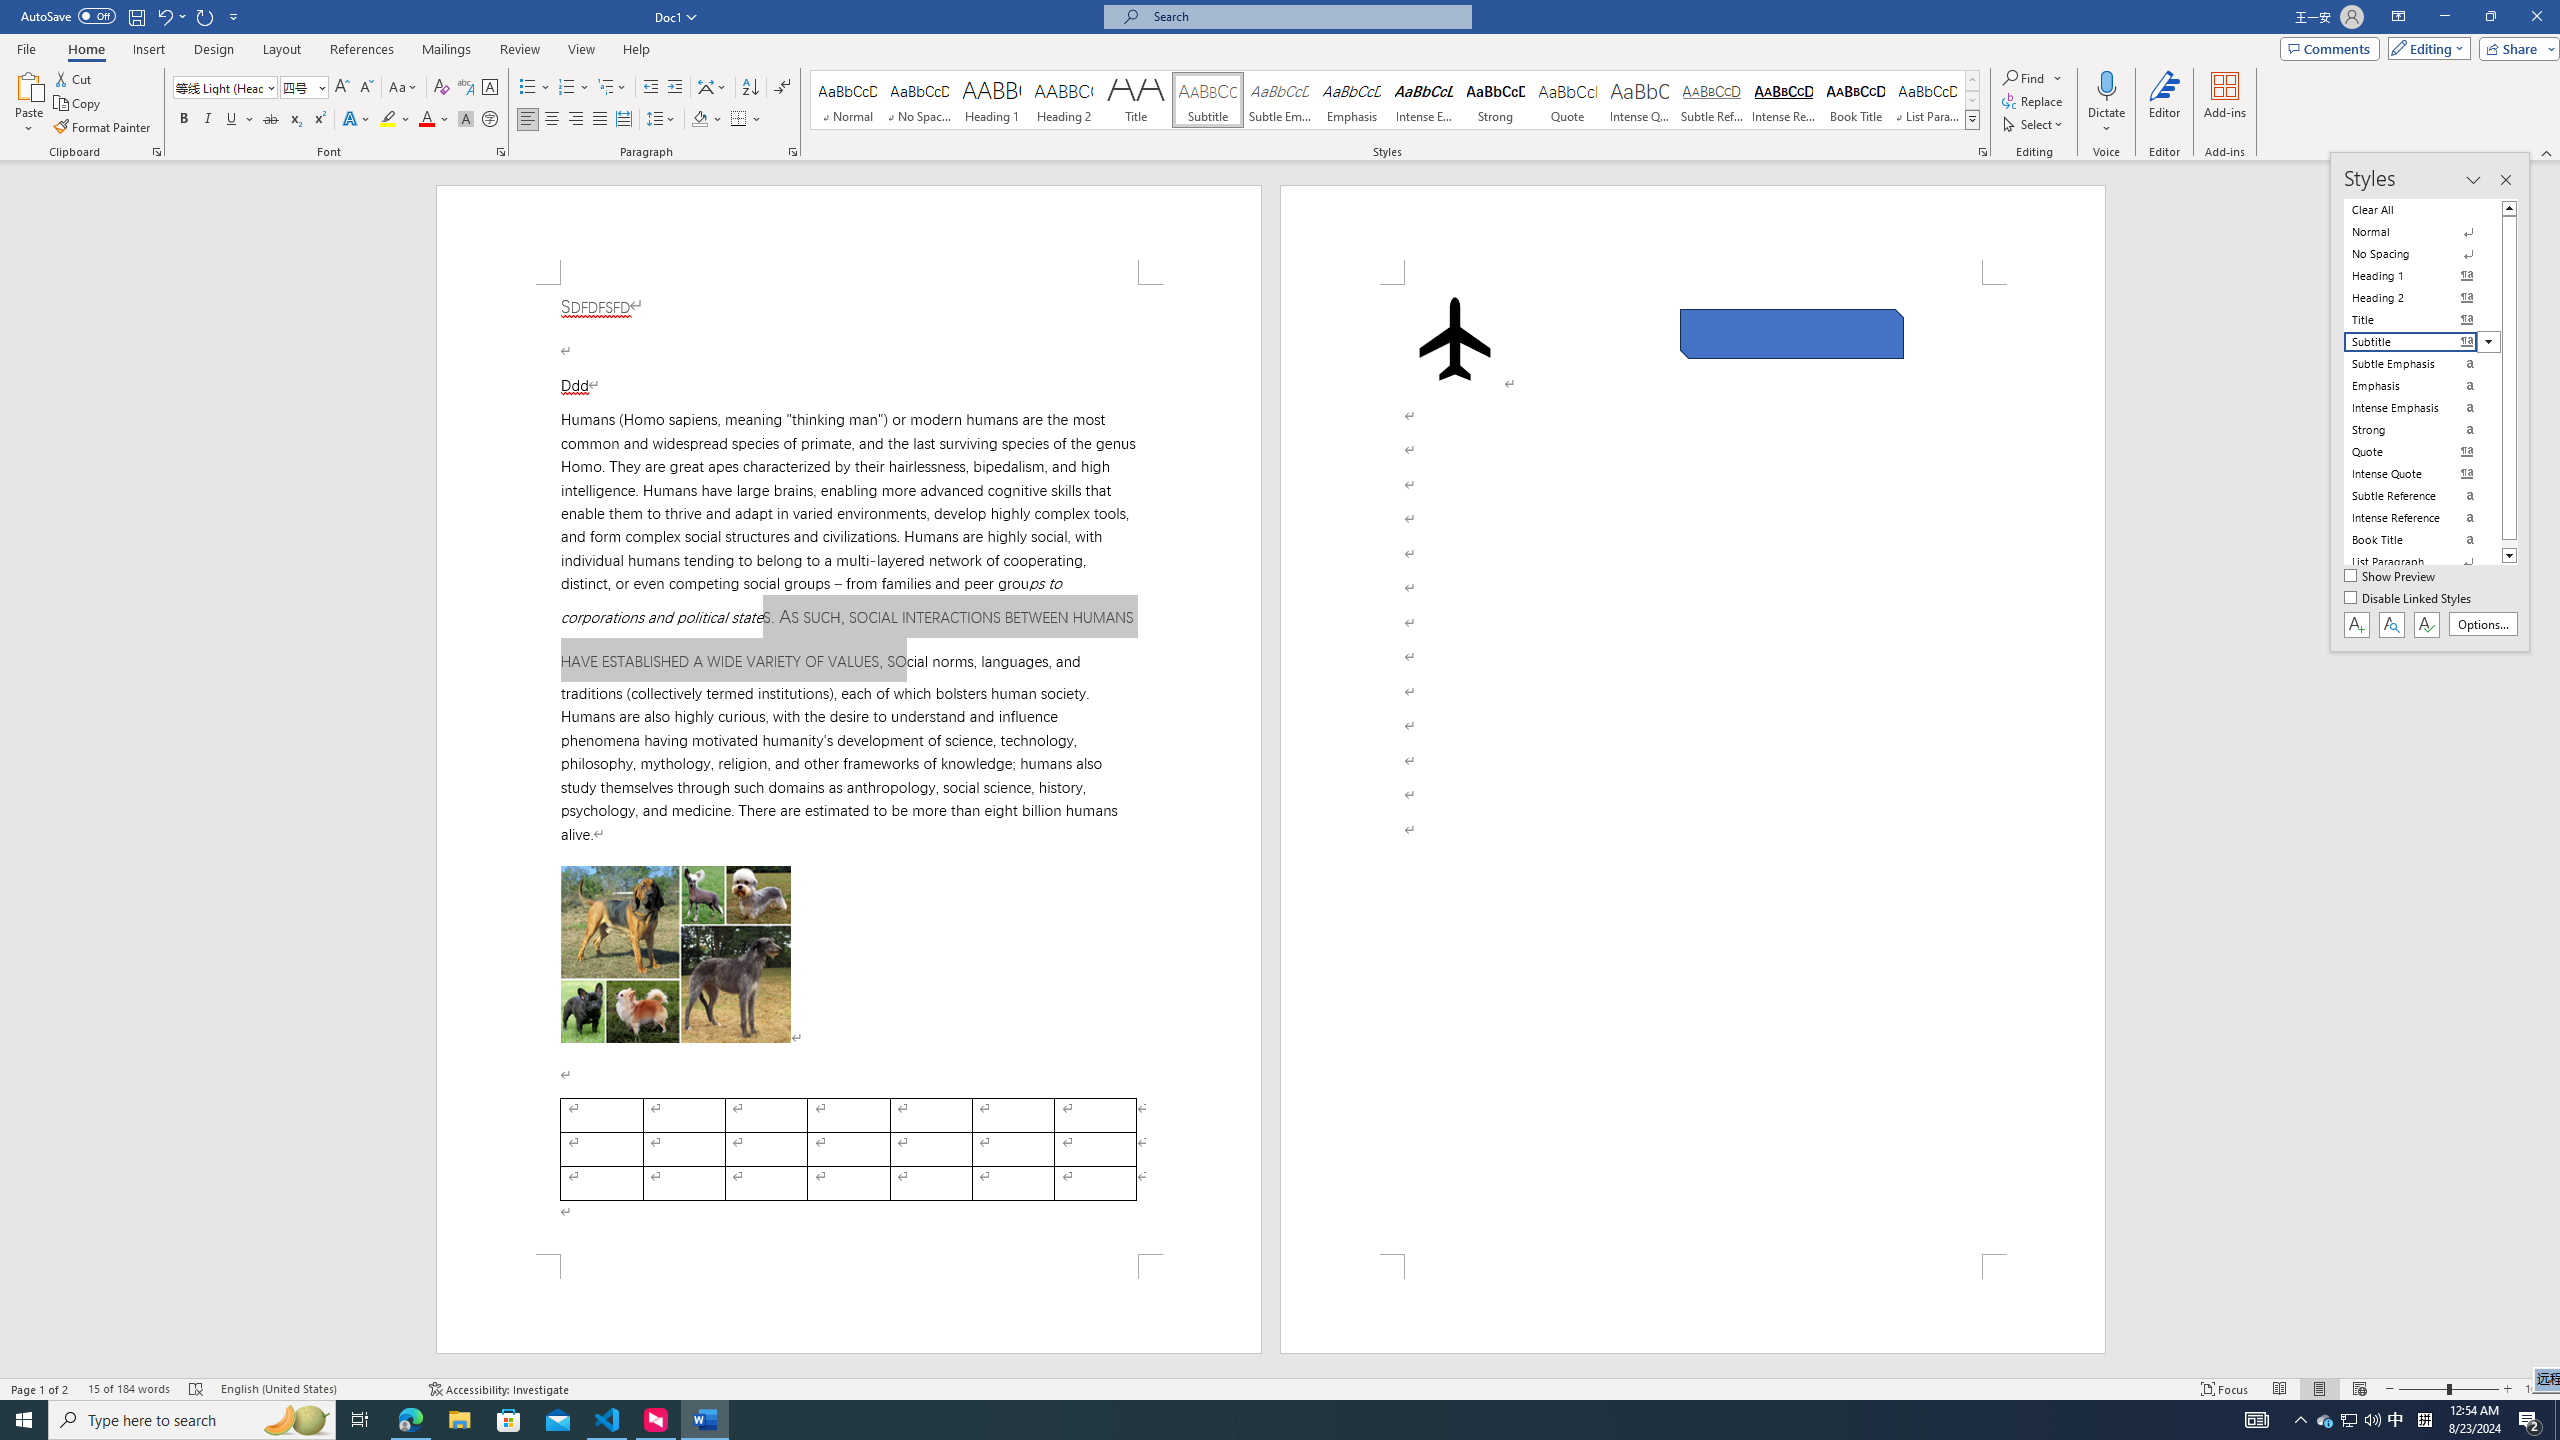 The width and height of the screenshot is (2560, 1440). What do you see at coordinates (2422, 1389) in the screenshot?
I see `Zoom Out` at bounding box center [2422, 1389].